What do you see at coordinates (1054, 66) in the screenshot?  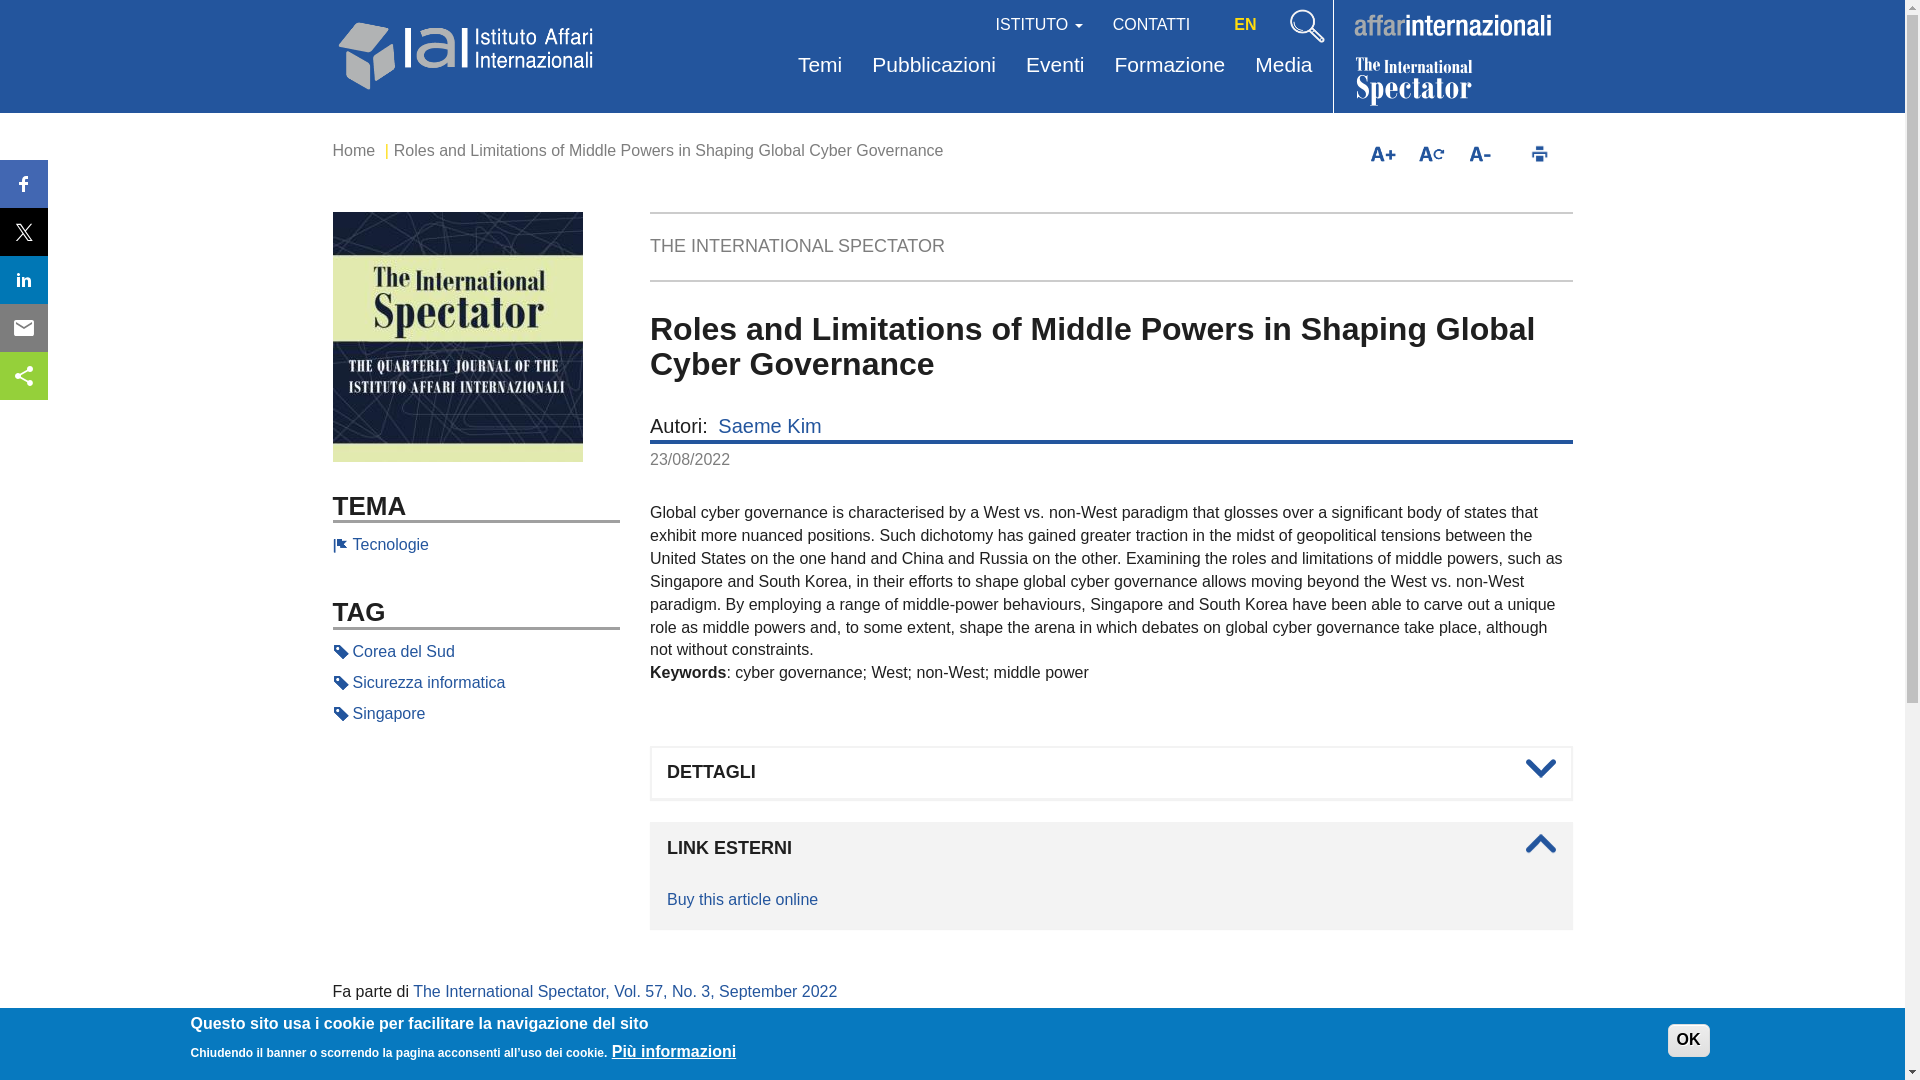 I see `Eventi` at bounding box center [1054, 66].